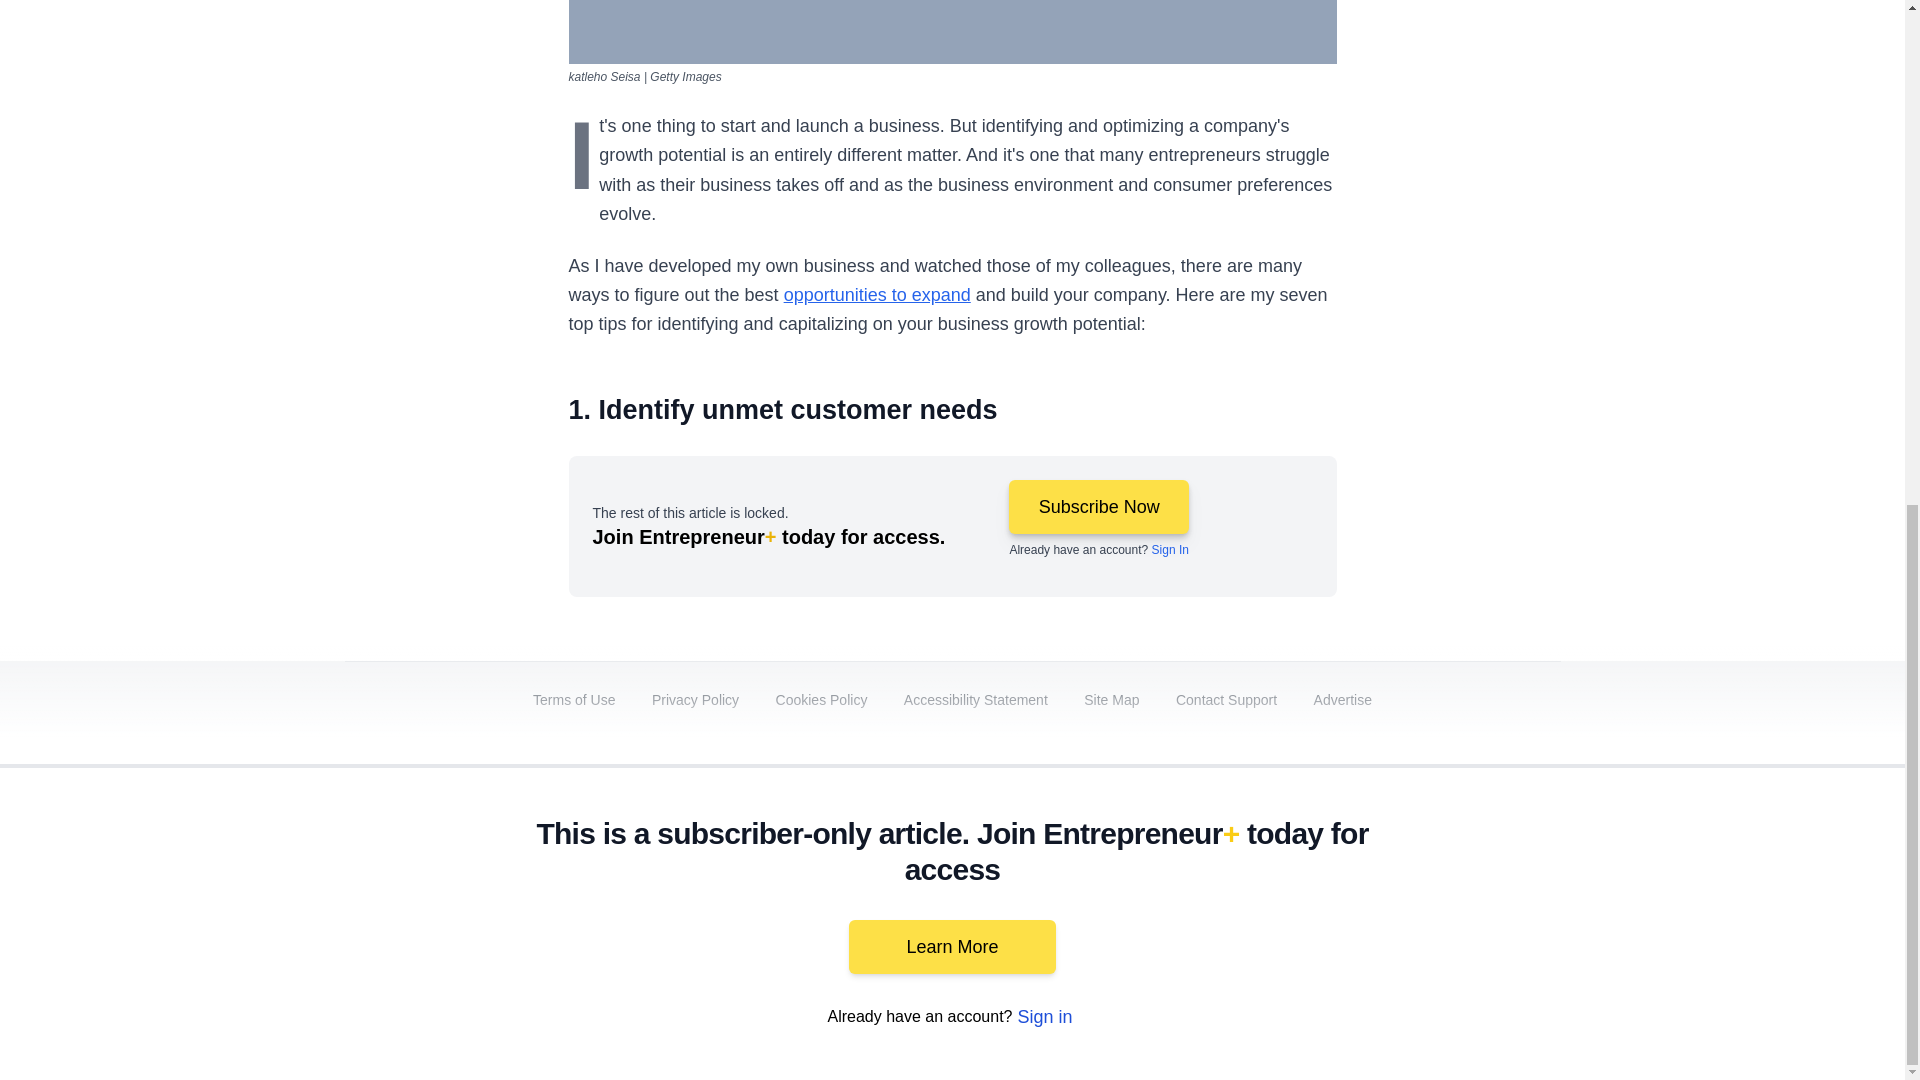 The image size is (1920, 1080). Describe the element at coordinates (1312, 912) in the screenshot. I see `youtube` at that location.